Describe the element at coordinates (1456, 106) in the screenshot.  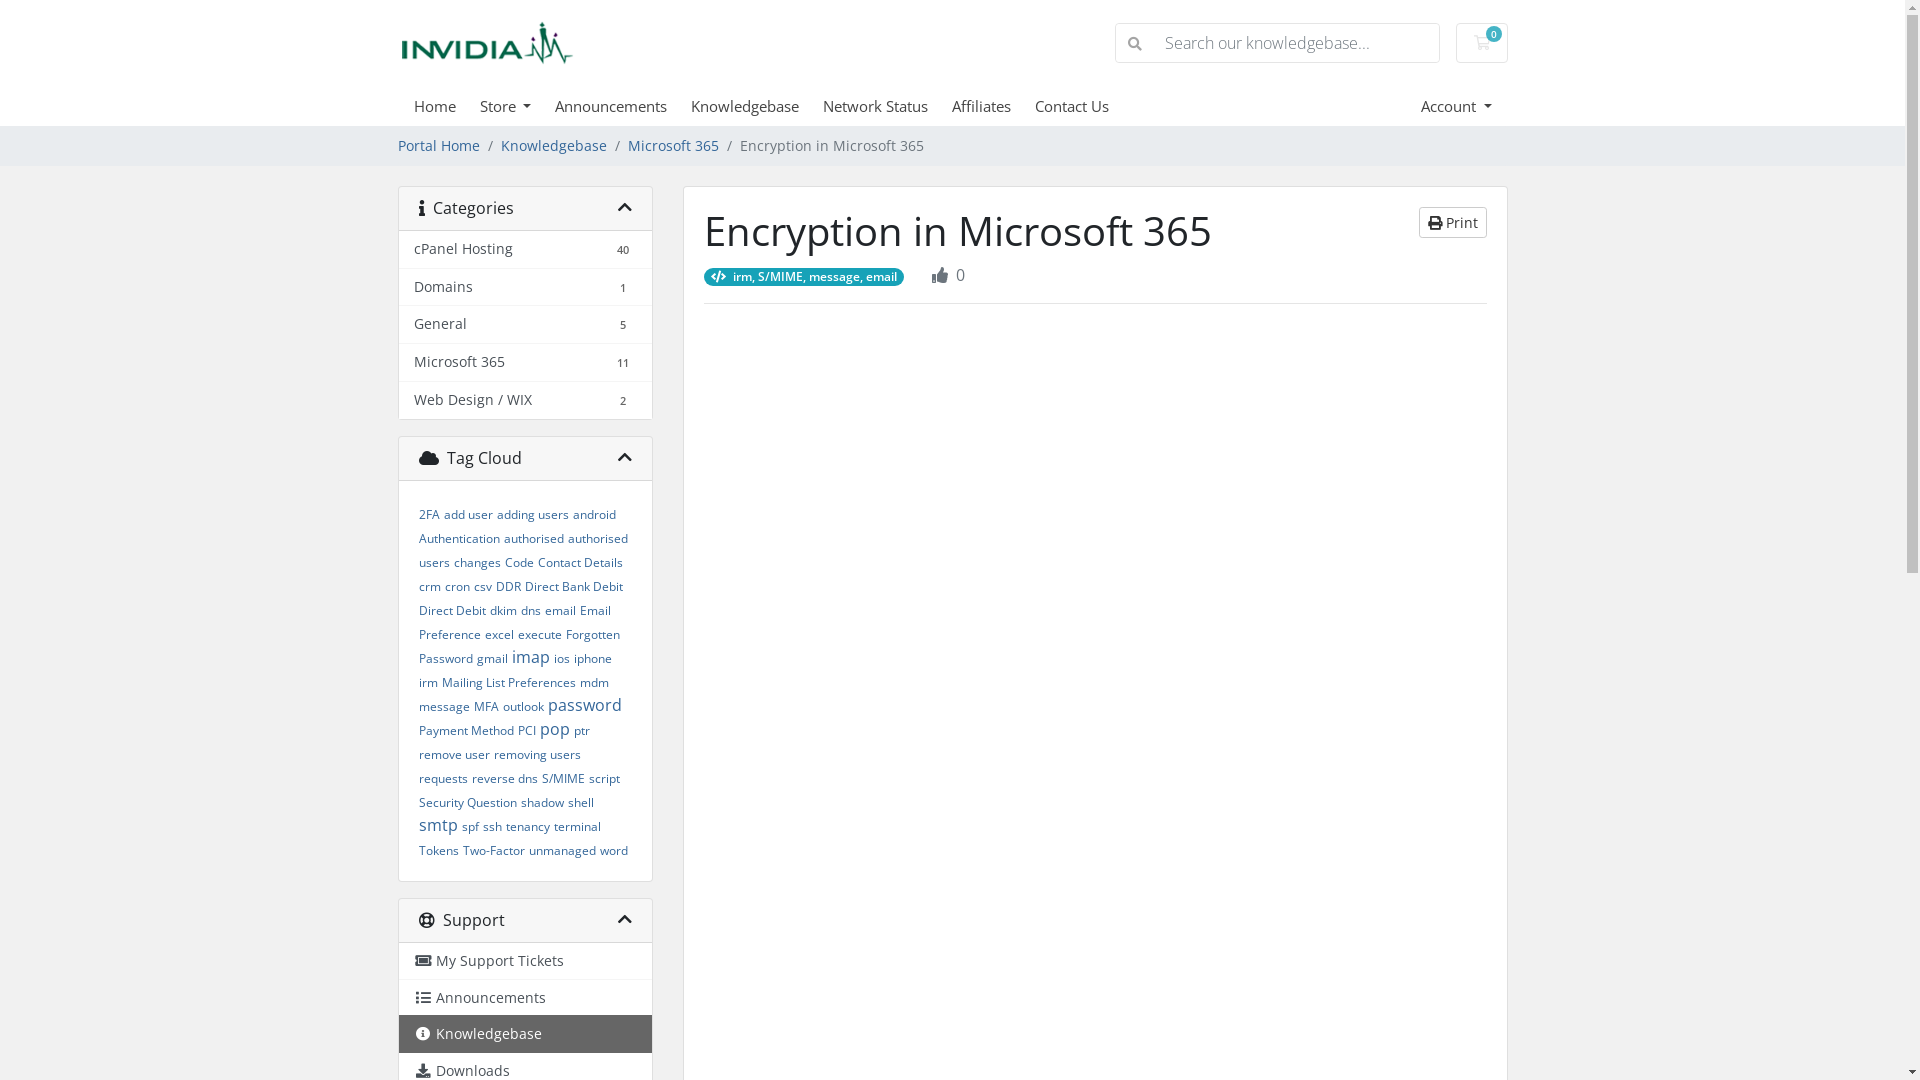
I see `Account` at that location.